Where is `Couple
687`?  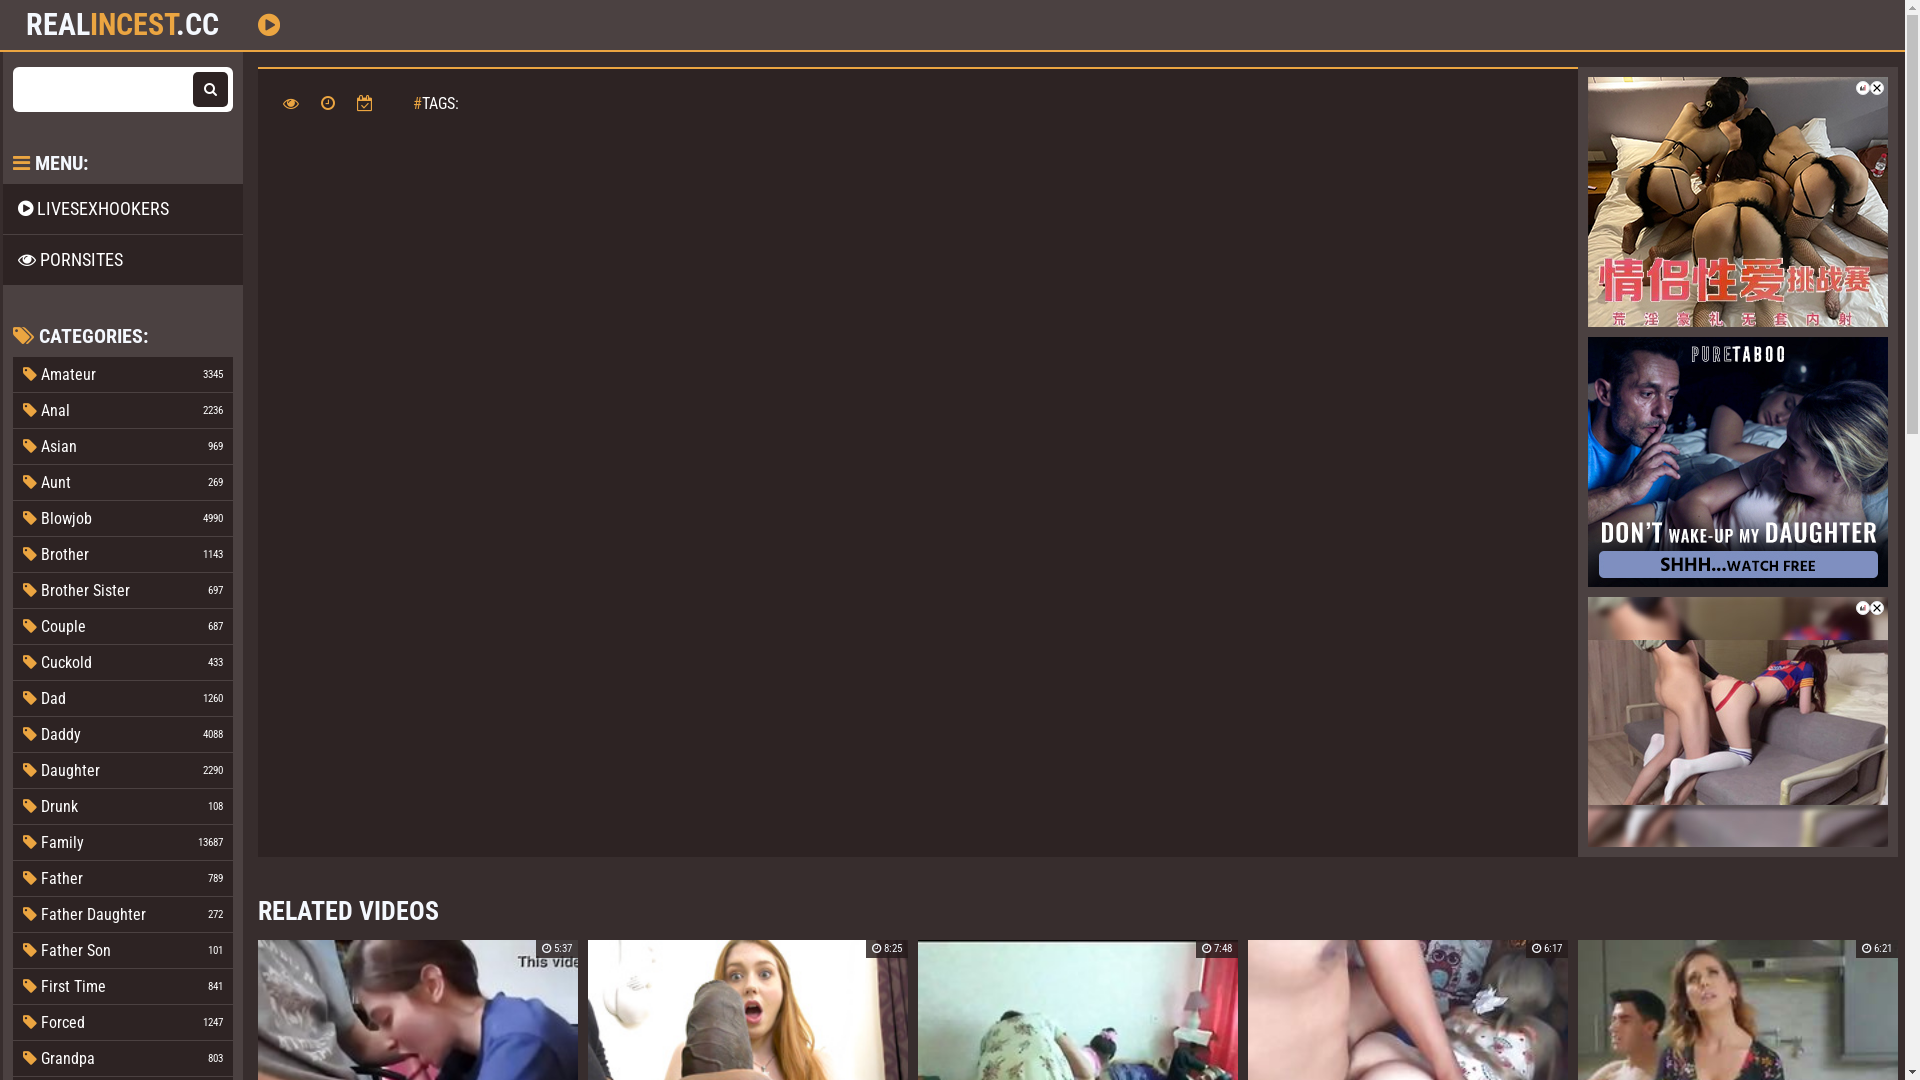
Couple
687 is located at coordinates (122, 626).